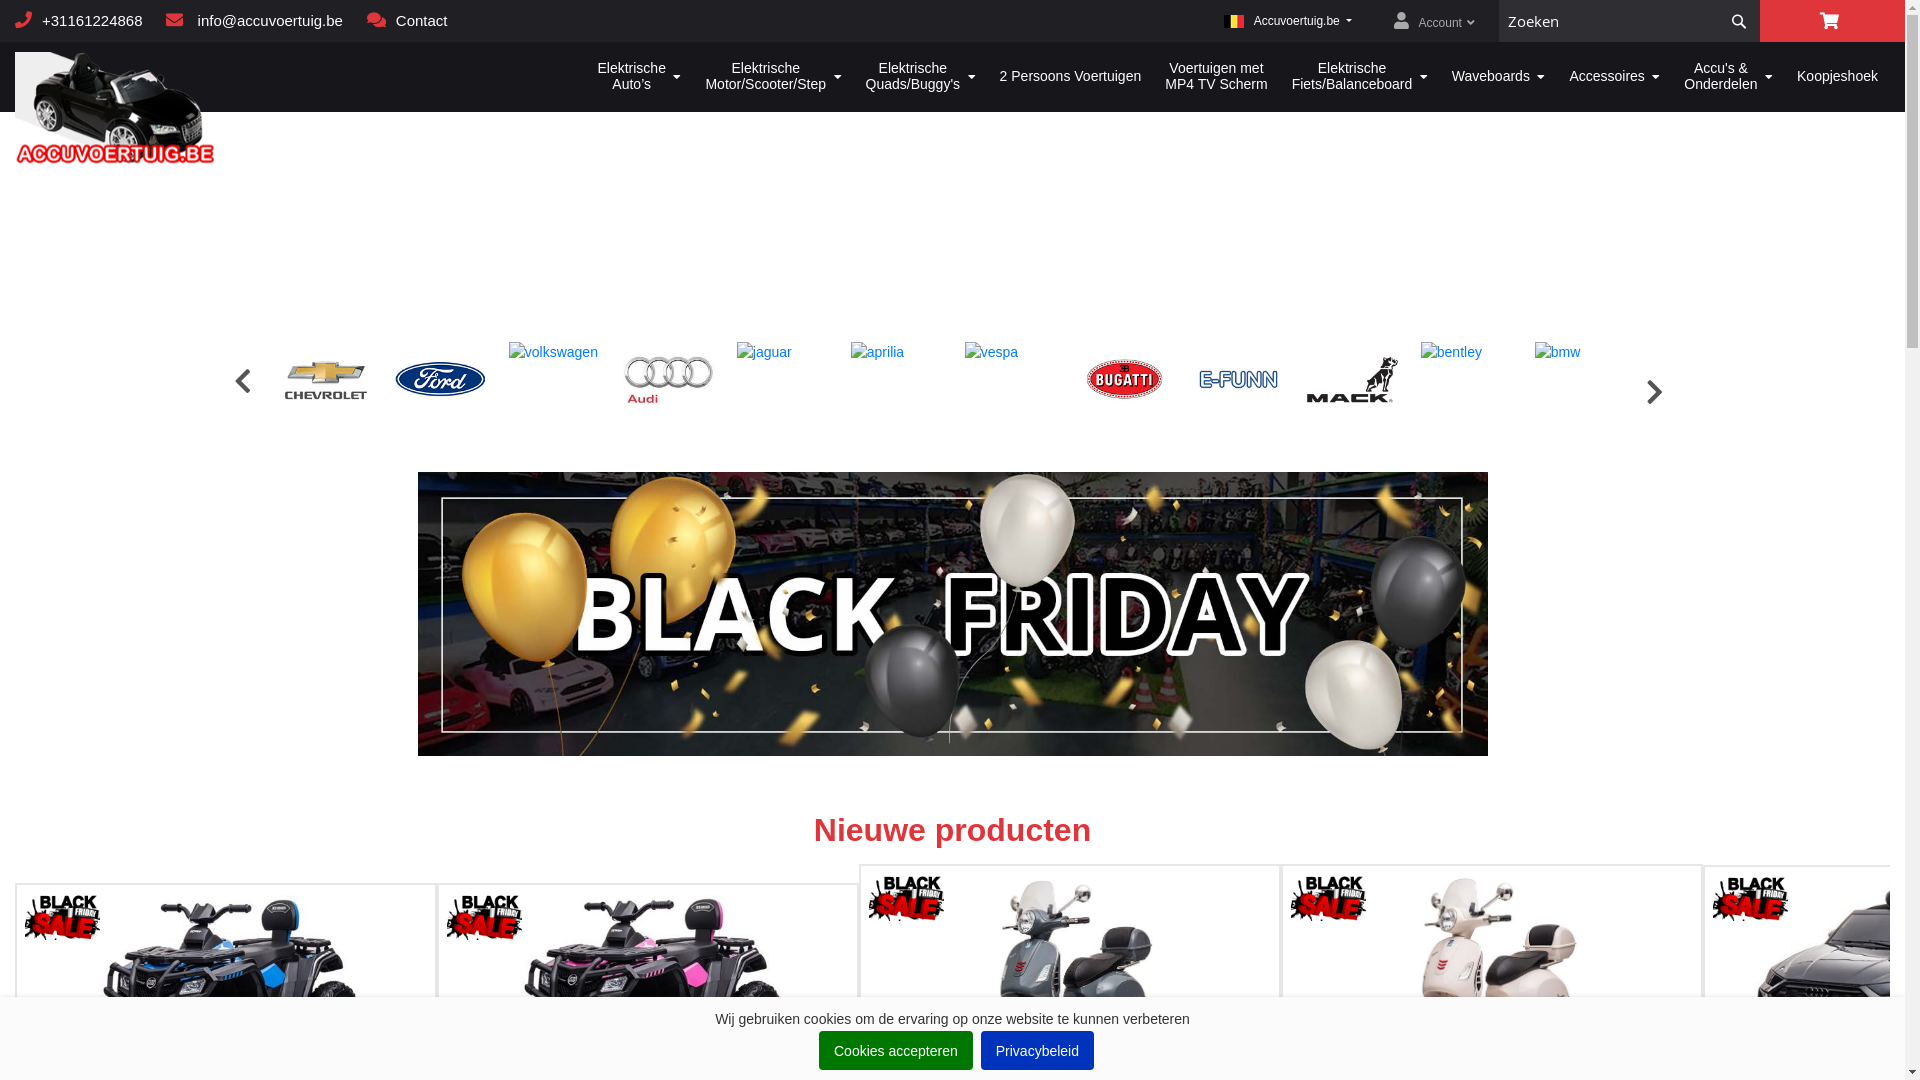  Describe the element at coordinates (1216, 76) in the screenshot. I see `Voertuigen met
MP4 TV Scherm` at that location.